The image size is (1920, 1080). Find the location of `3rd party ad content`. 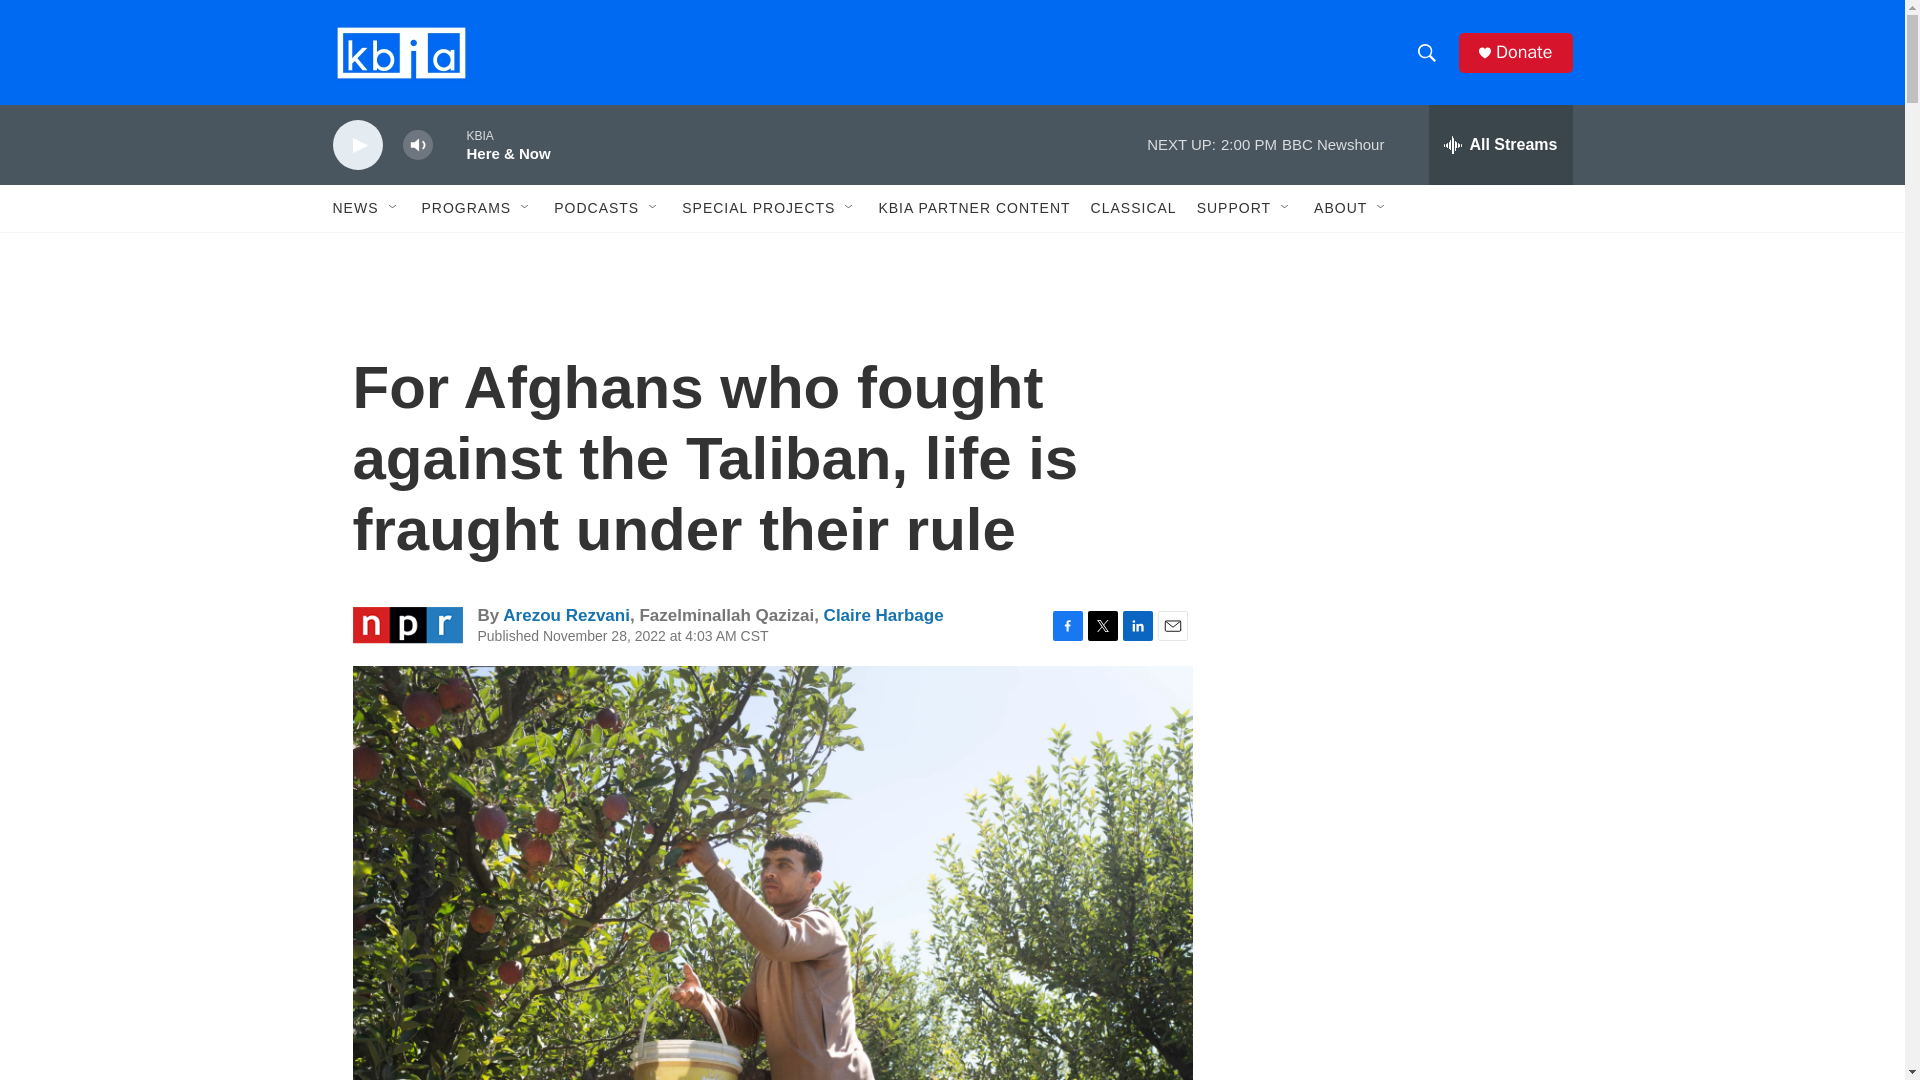

3rd party ad content is located at coordinates (1401, 708).